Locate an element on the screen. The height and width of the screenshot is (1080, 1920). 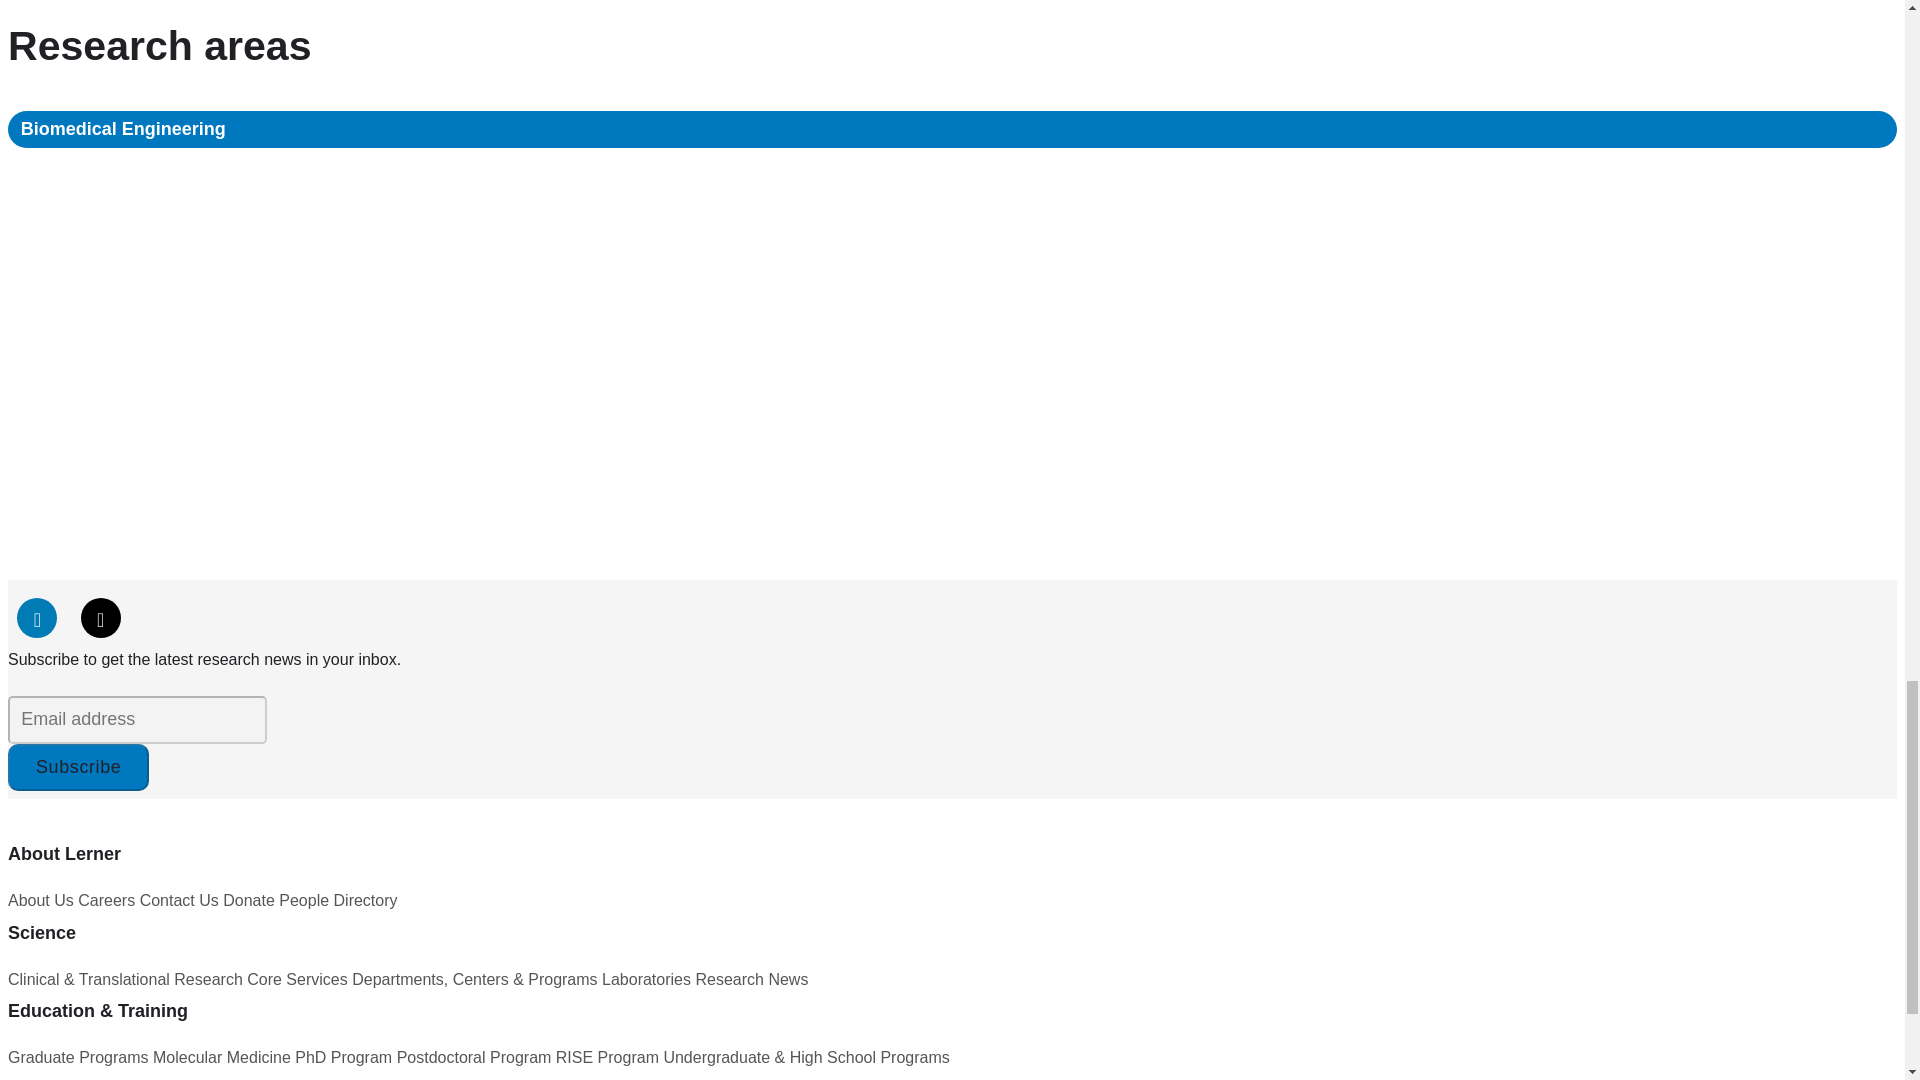
LinkedIn is located at coordinates (37, 618).